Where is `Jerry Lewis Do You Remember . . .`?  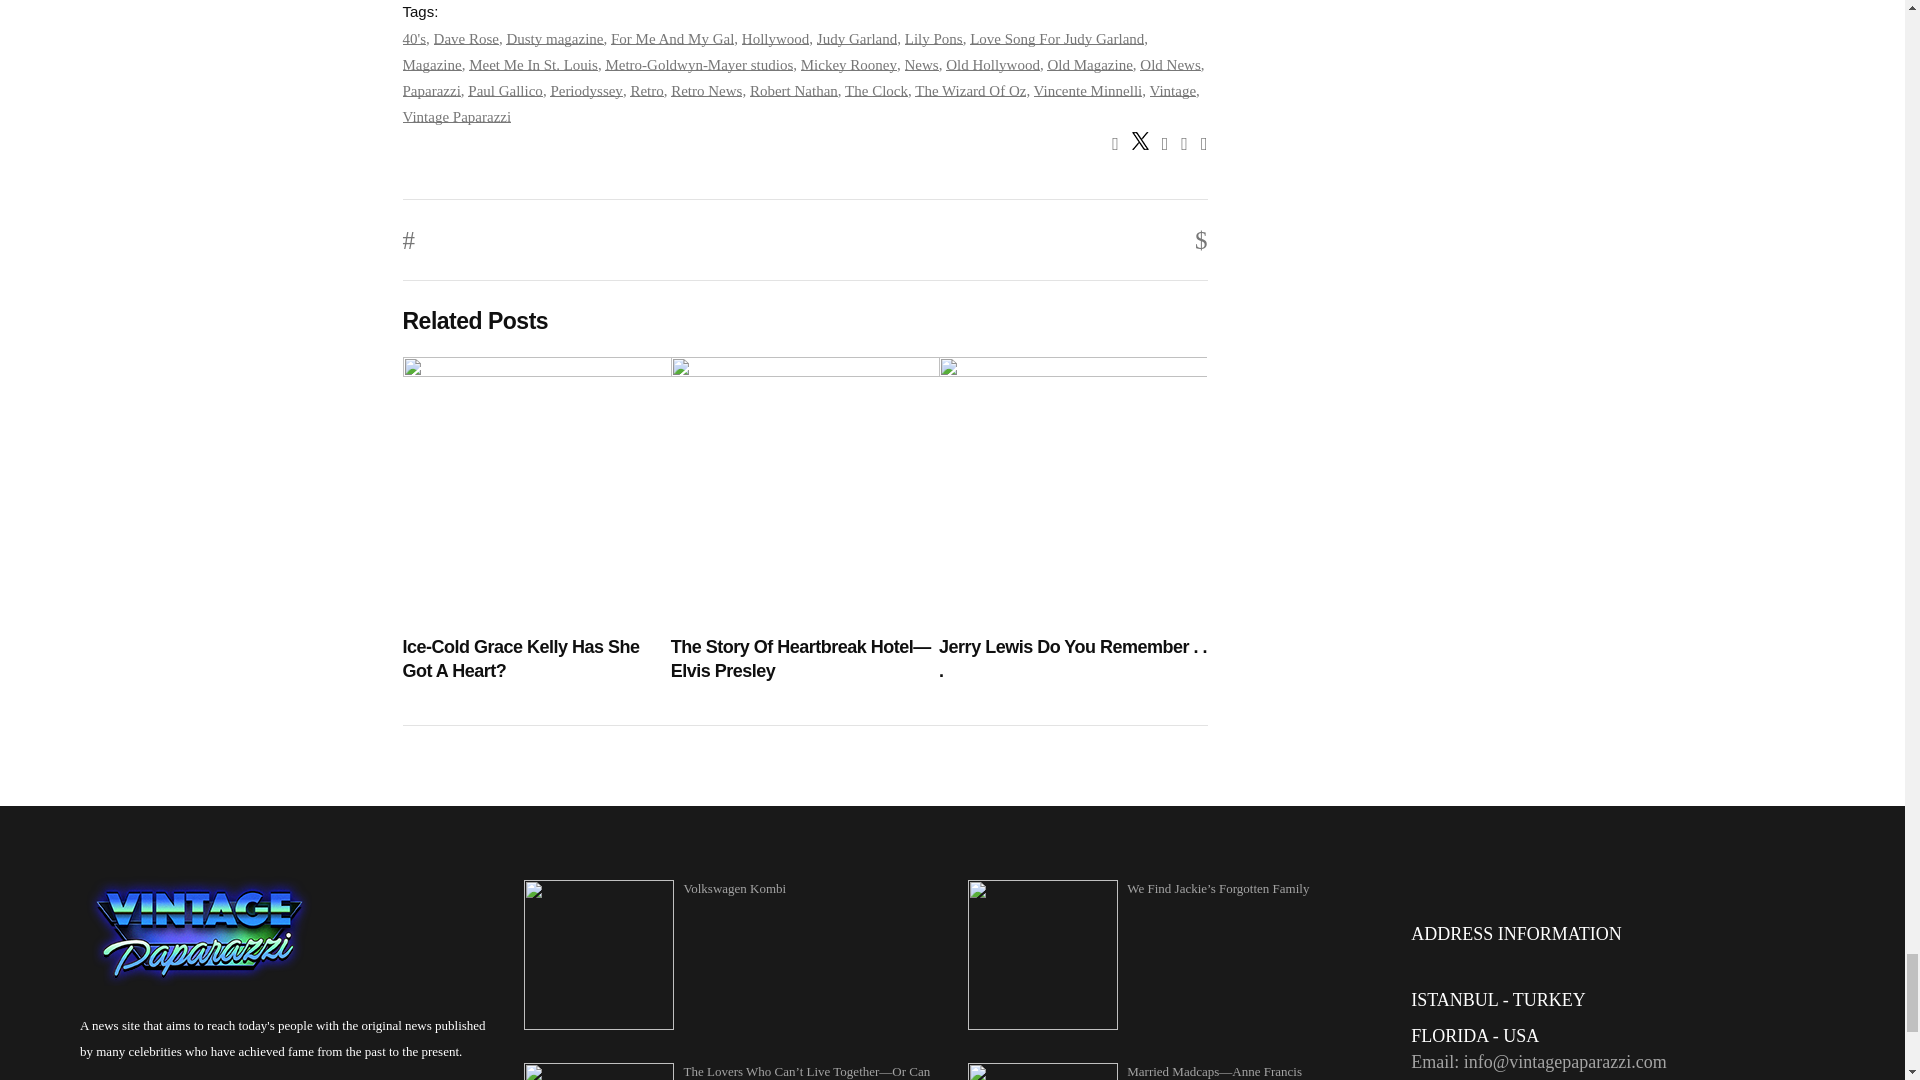
Jerry Lewis Do You Remember . . . is located at coordinates (1072, 659).